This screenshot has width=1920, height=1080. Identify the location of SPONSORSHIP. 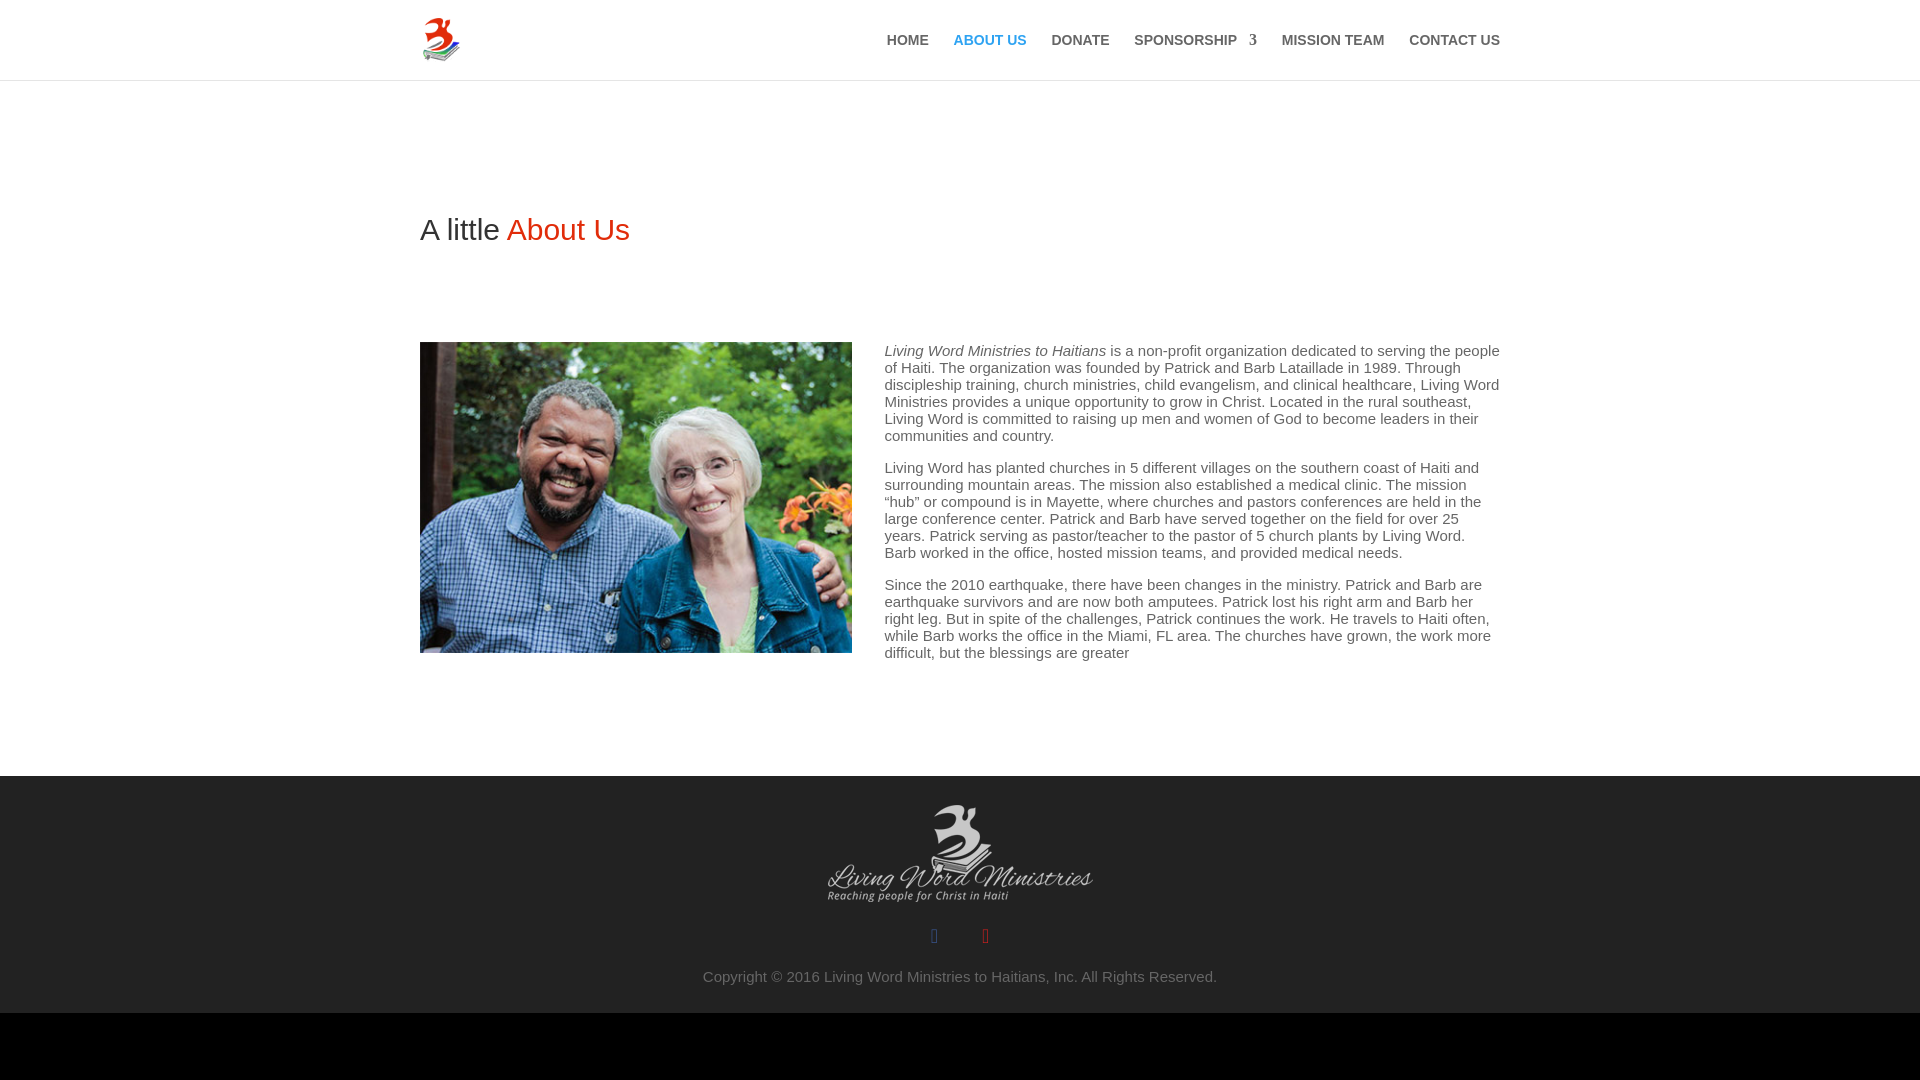
(1196, 56).